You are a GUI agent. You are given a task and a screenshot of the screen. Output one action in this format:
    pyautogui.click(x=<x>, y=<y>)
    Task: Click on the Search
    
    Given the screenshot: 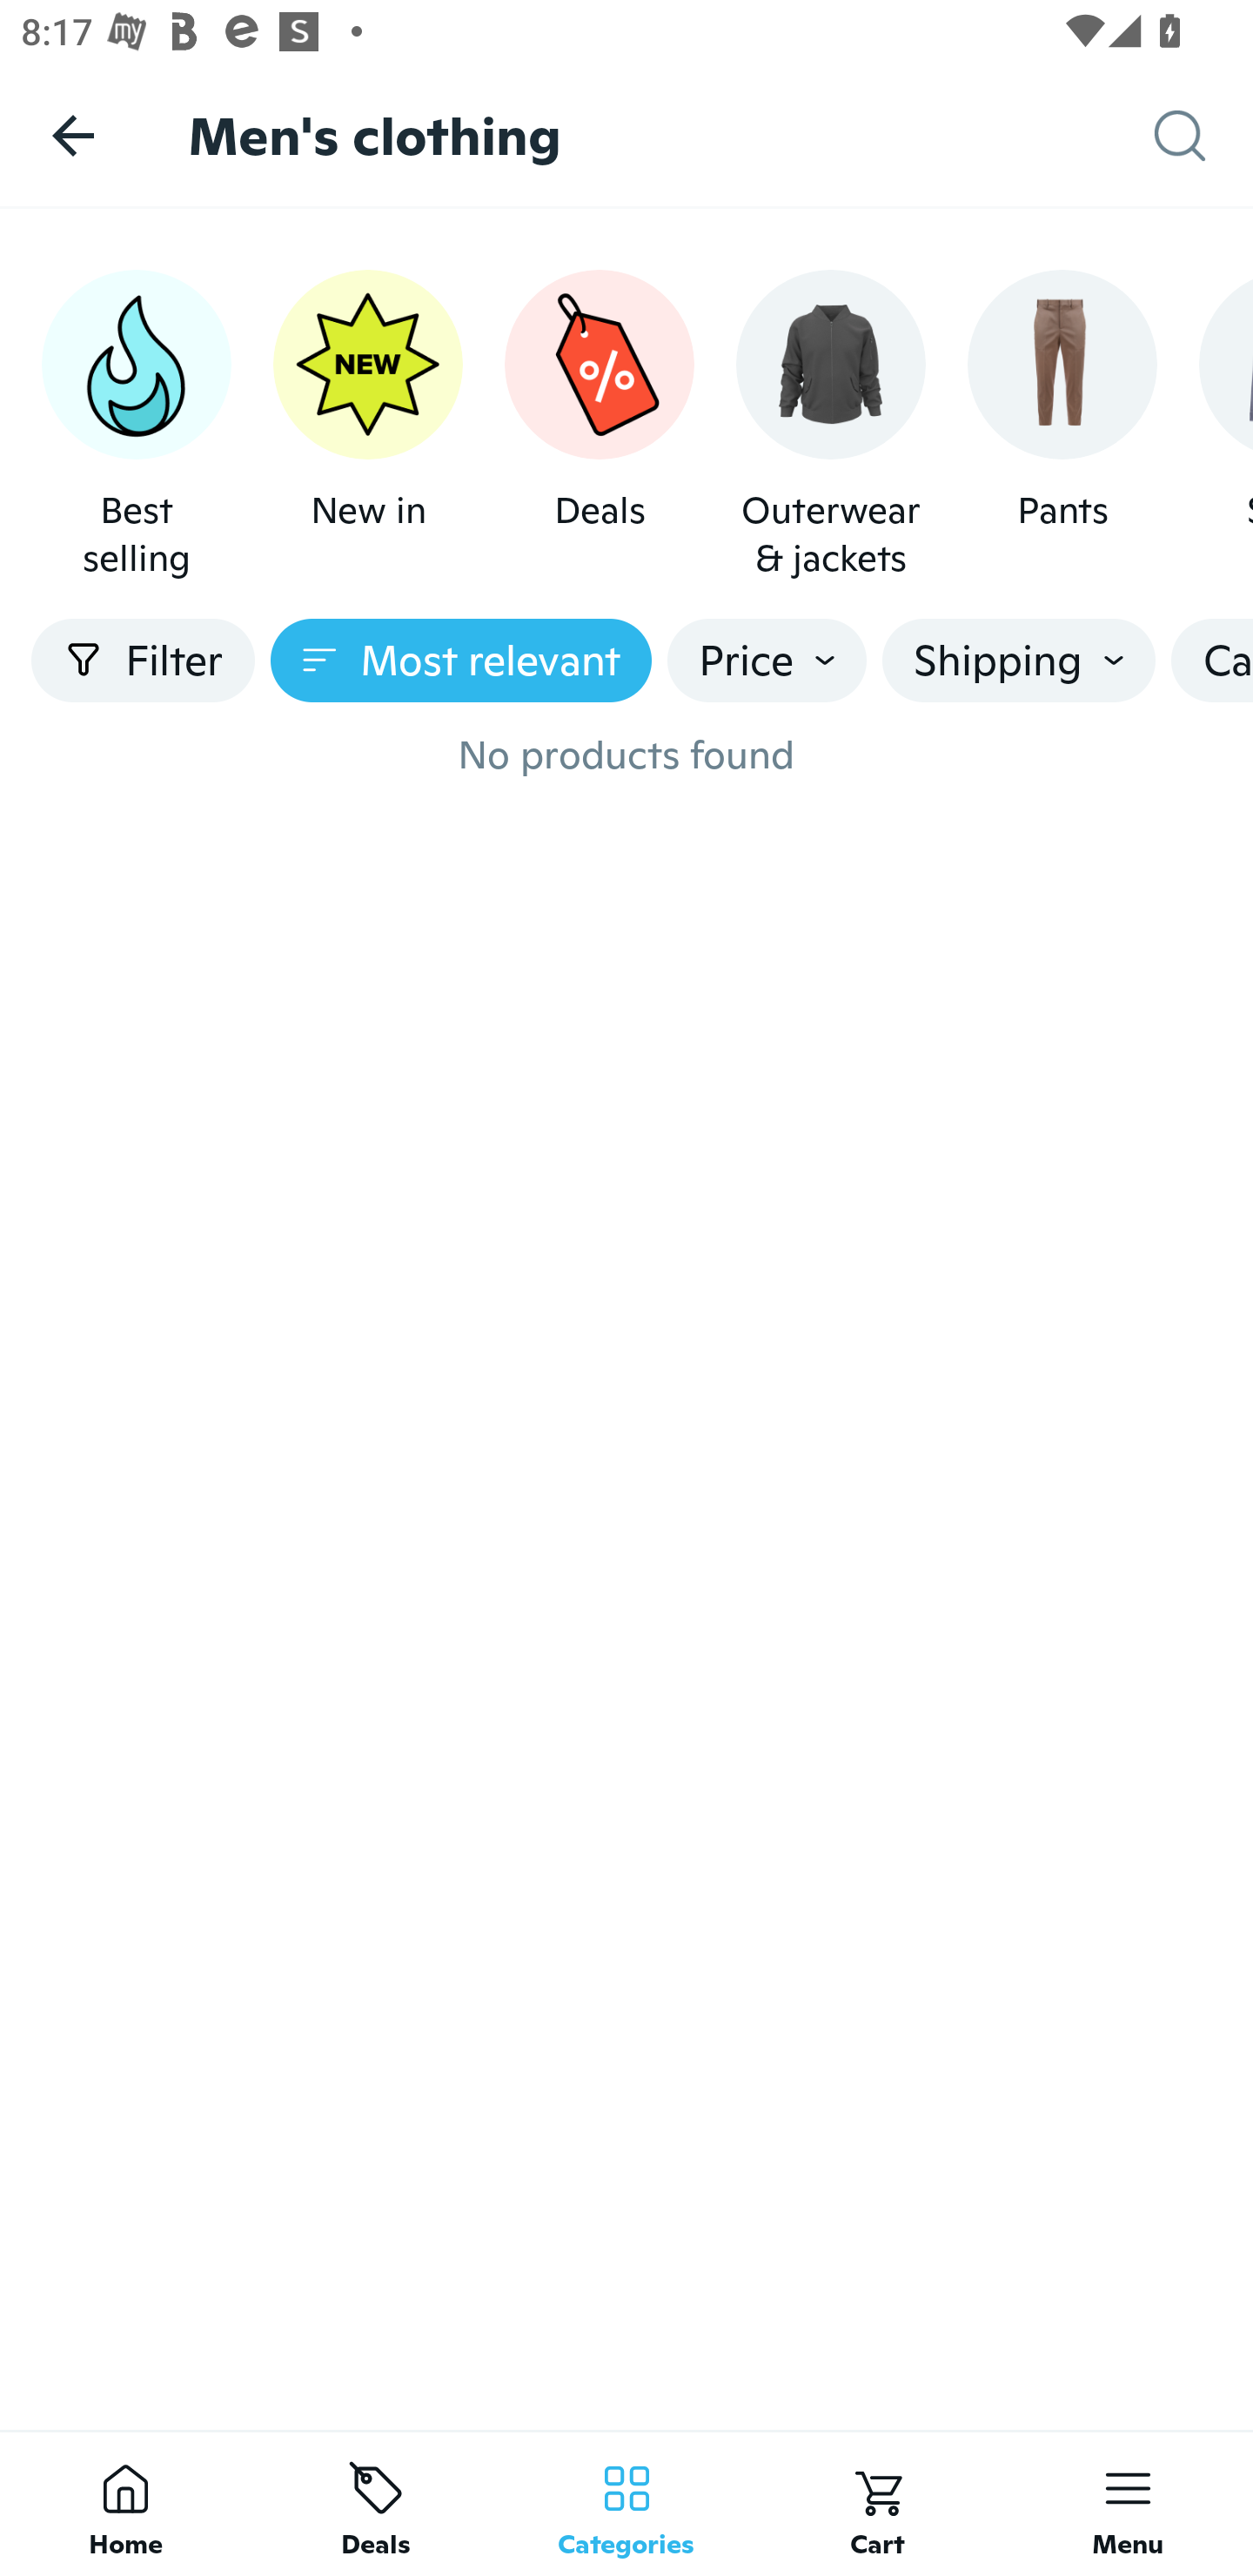 What is the action you would take?
    pyautogui.click(x=1203, y=136)
    